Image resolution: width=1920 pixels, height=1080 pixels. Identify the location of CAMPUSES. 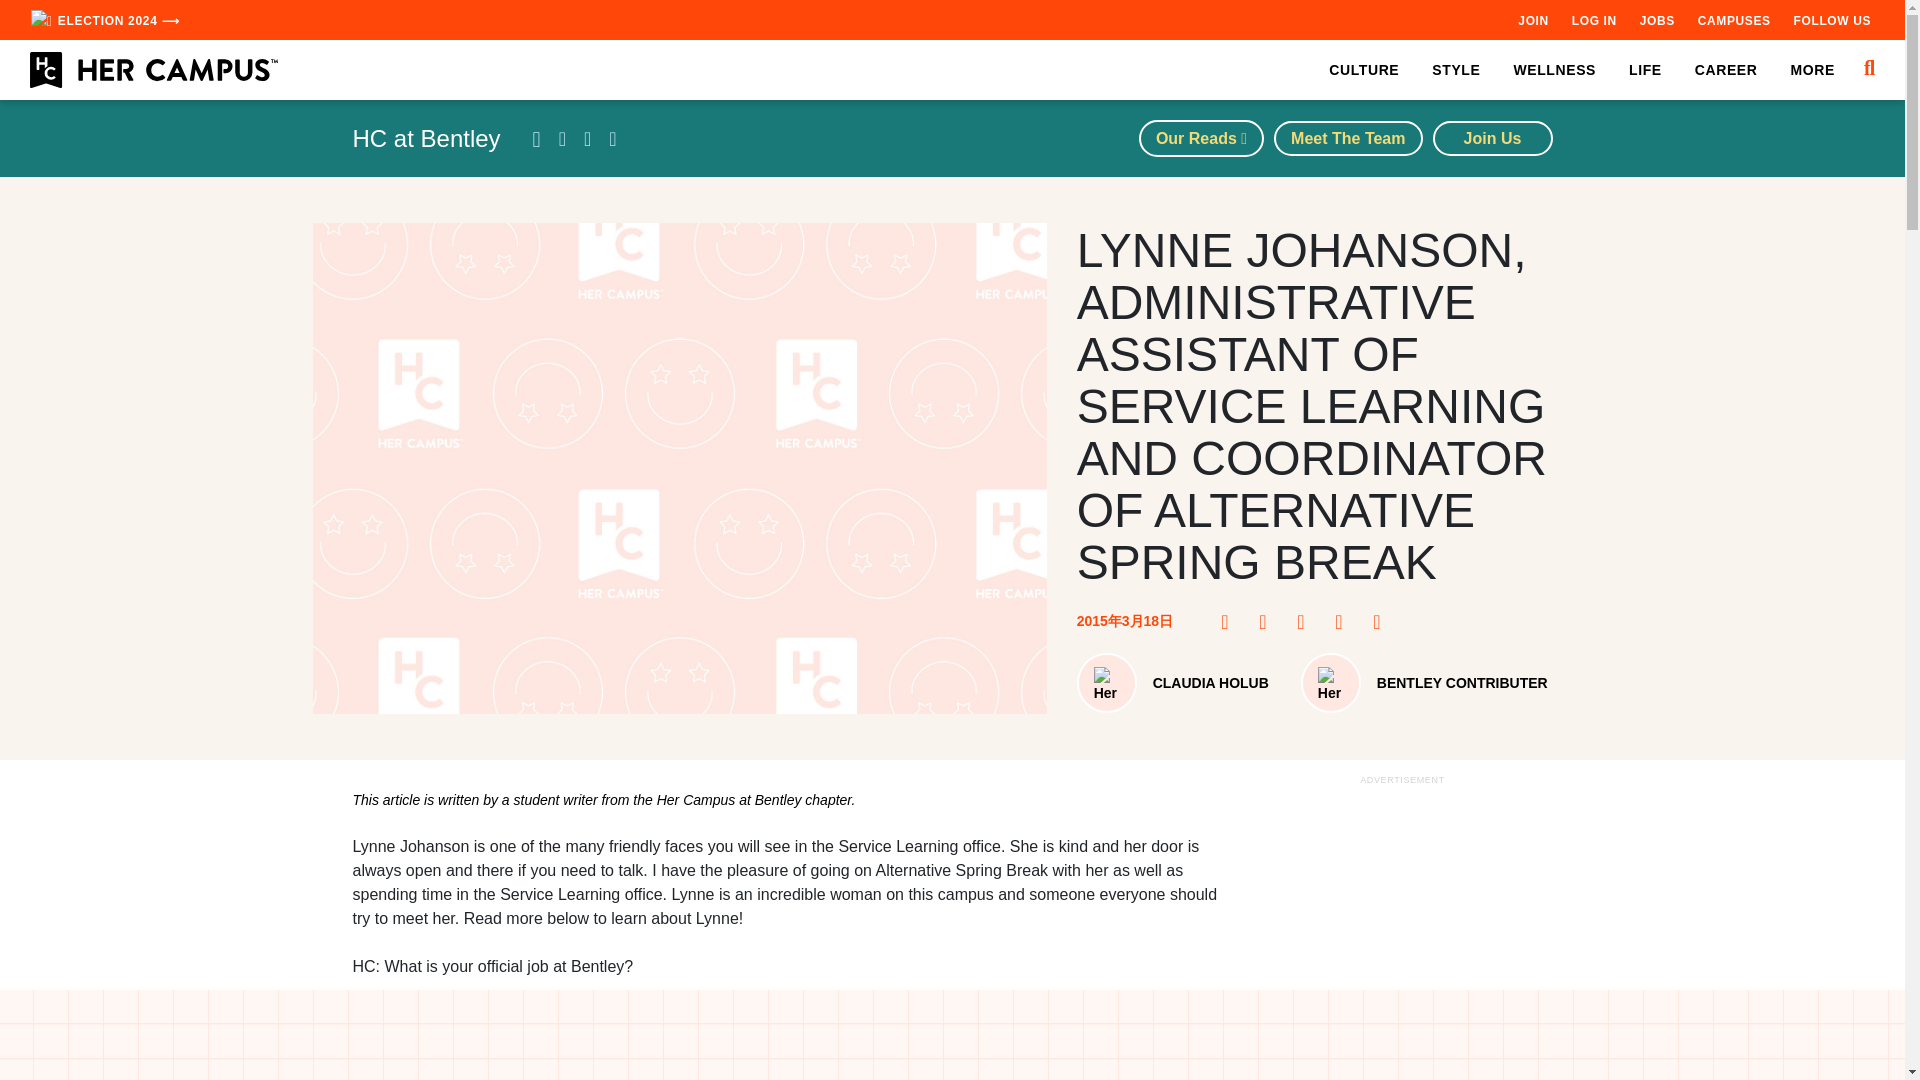
(1734, 20).